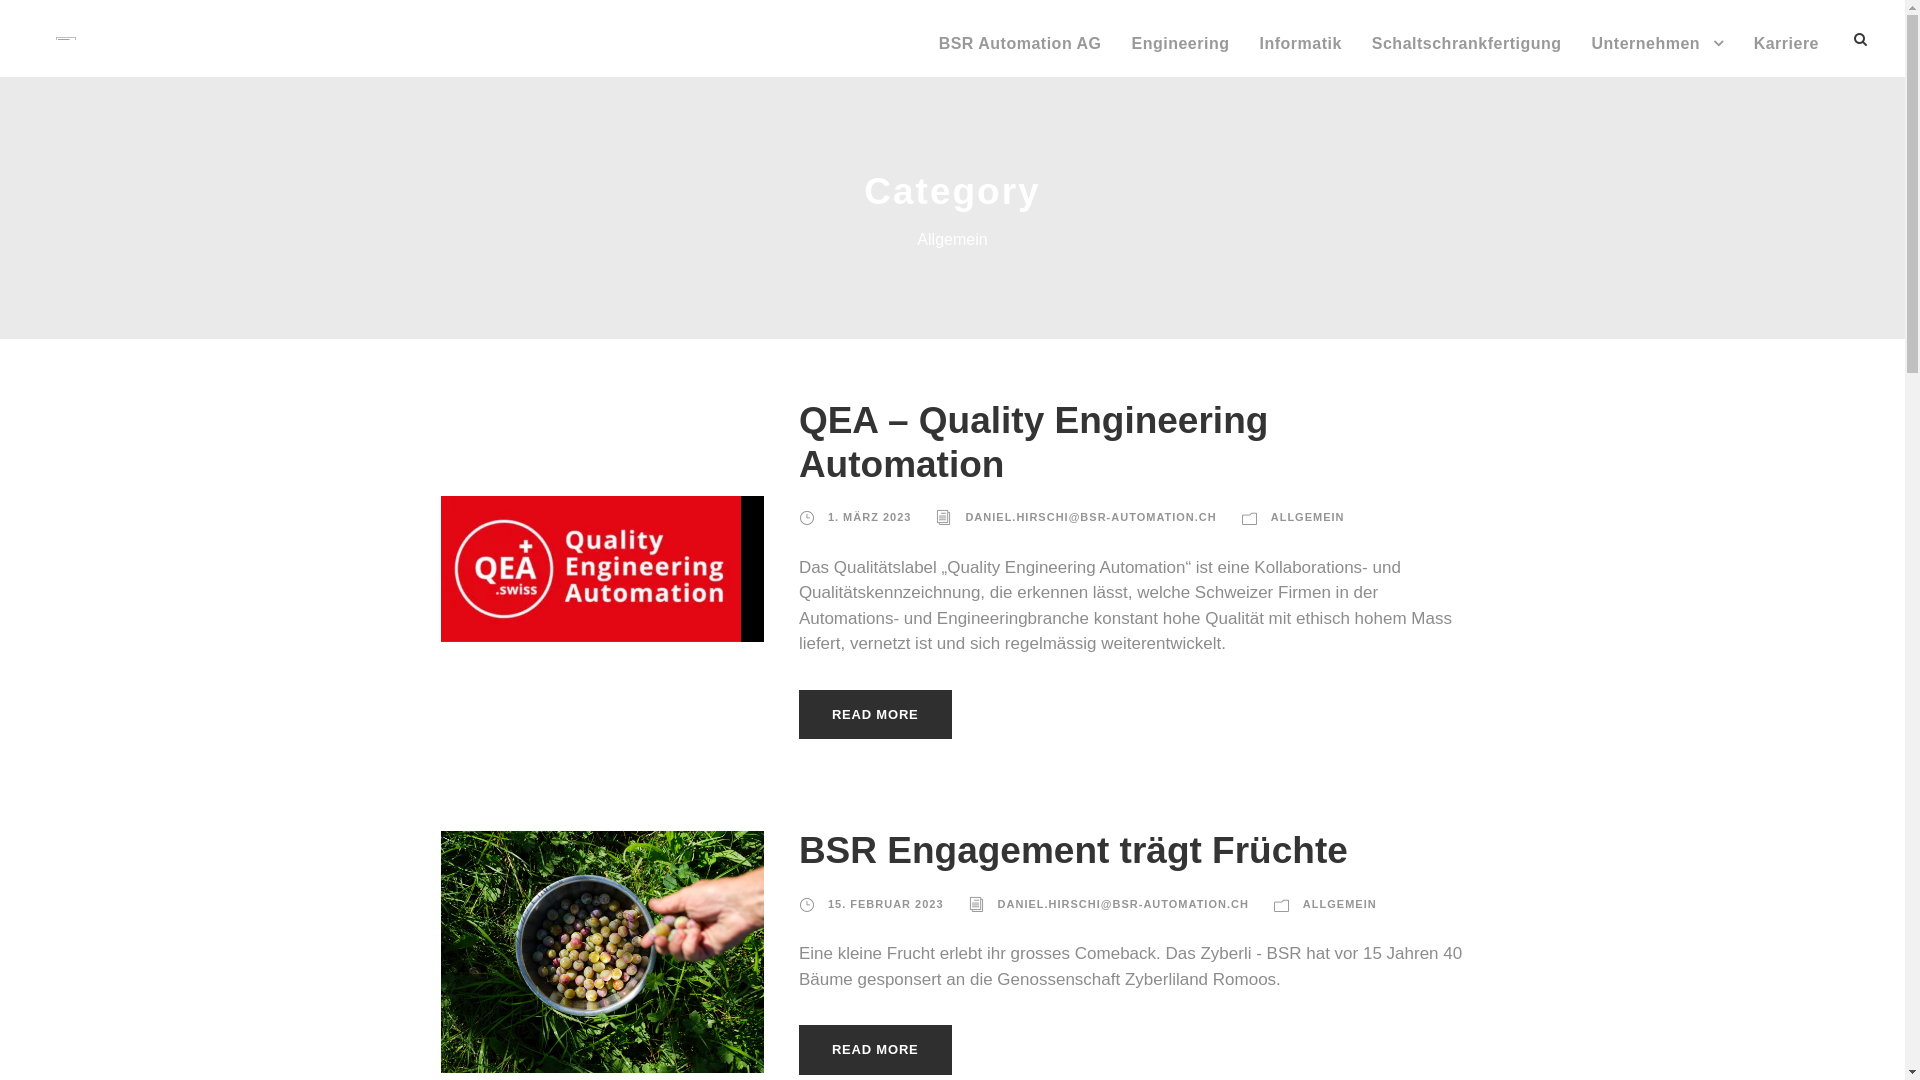 The height and width of the screenshot is (1080, 1920). Describe the element at coordinates (590, 569) in the screenshot. I see `Logo QEA` at that location.